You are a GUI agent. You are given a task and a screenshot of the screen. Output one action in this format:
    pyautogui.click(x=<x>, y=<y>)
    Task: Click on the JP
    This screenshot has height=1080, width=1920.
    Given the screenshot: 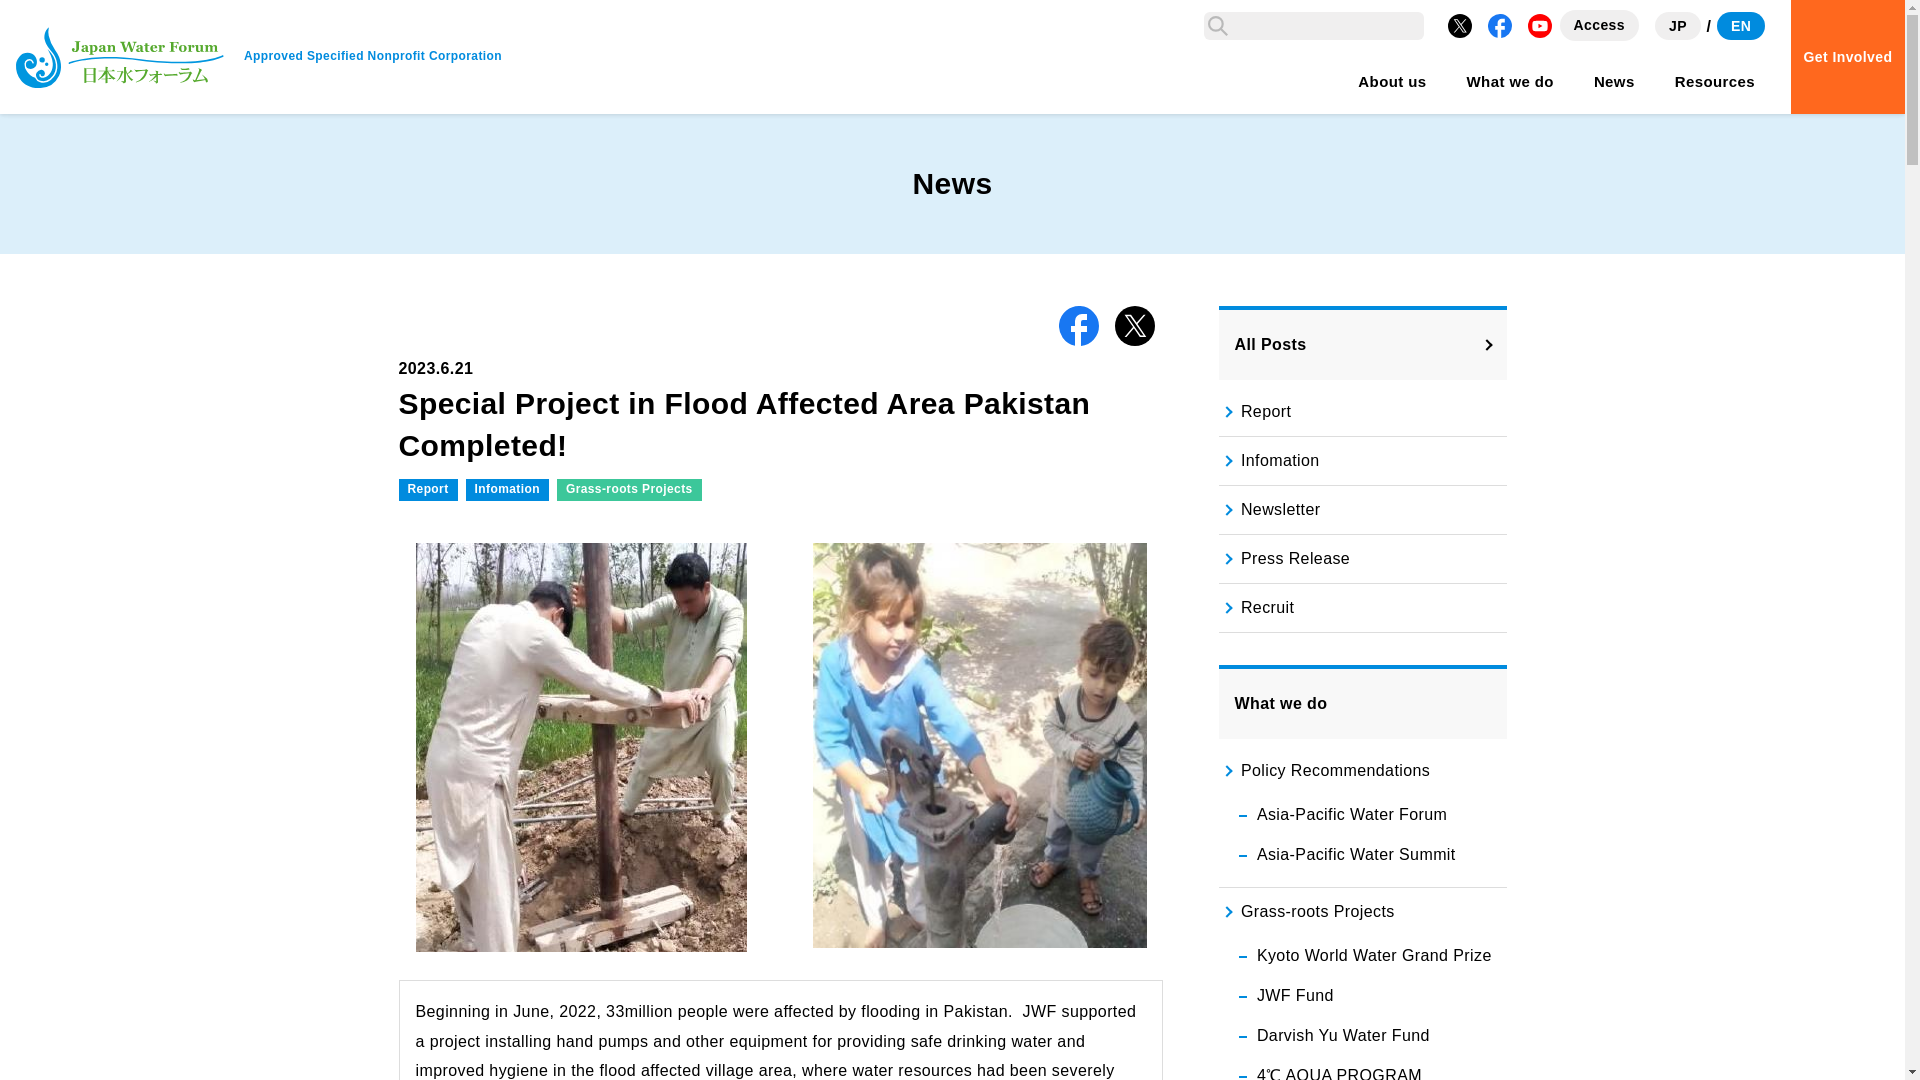 What is the action you would take?
    pyautogui.click(x=1678, y=25)
    